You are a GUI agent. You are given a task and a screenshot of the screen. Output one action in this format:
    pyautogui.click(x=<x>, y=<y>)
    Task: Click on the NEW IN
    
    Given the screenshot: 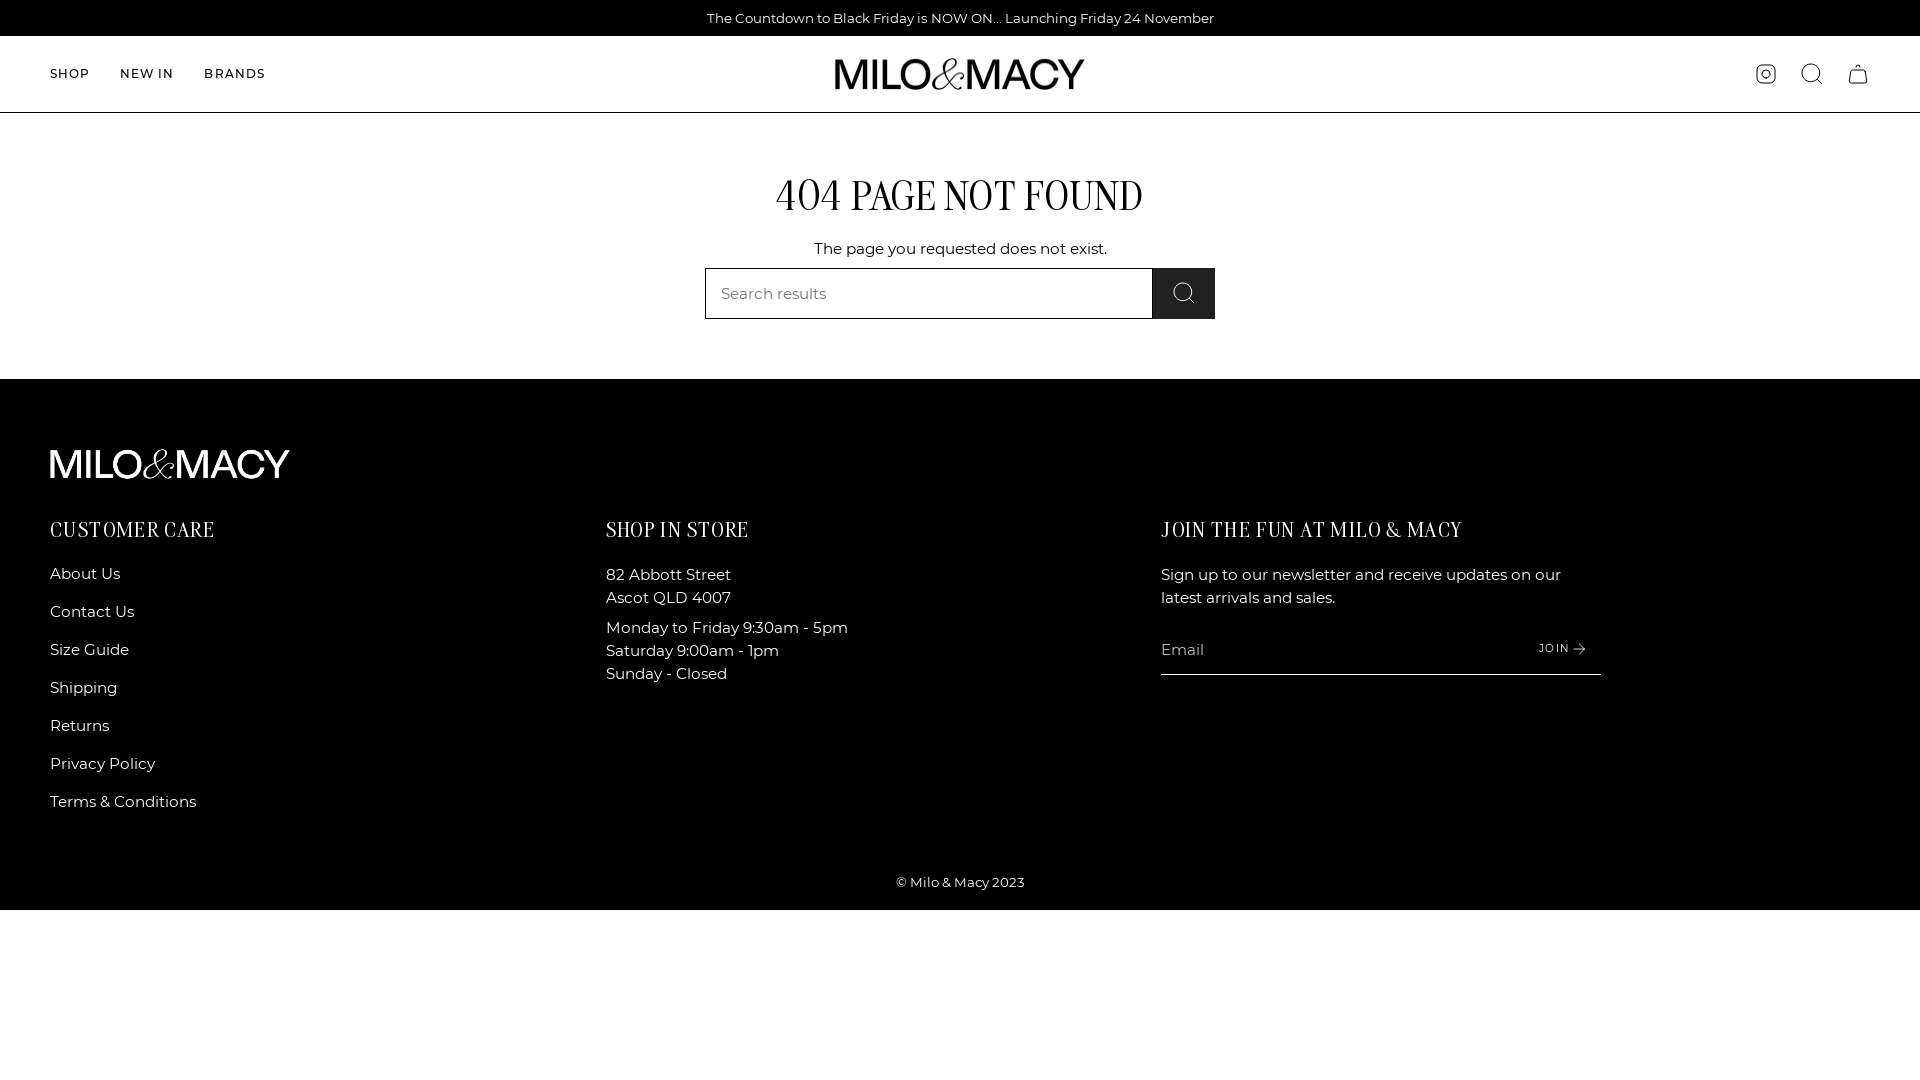 What is the action you would take?
    pyautogui.click(x=147, y=74)
    